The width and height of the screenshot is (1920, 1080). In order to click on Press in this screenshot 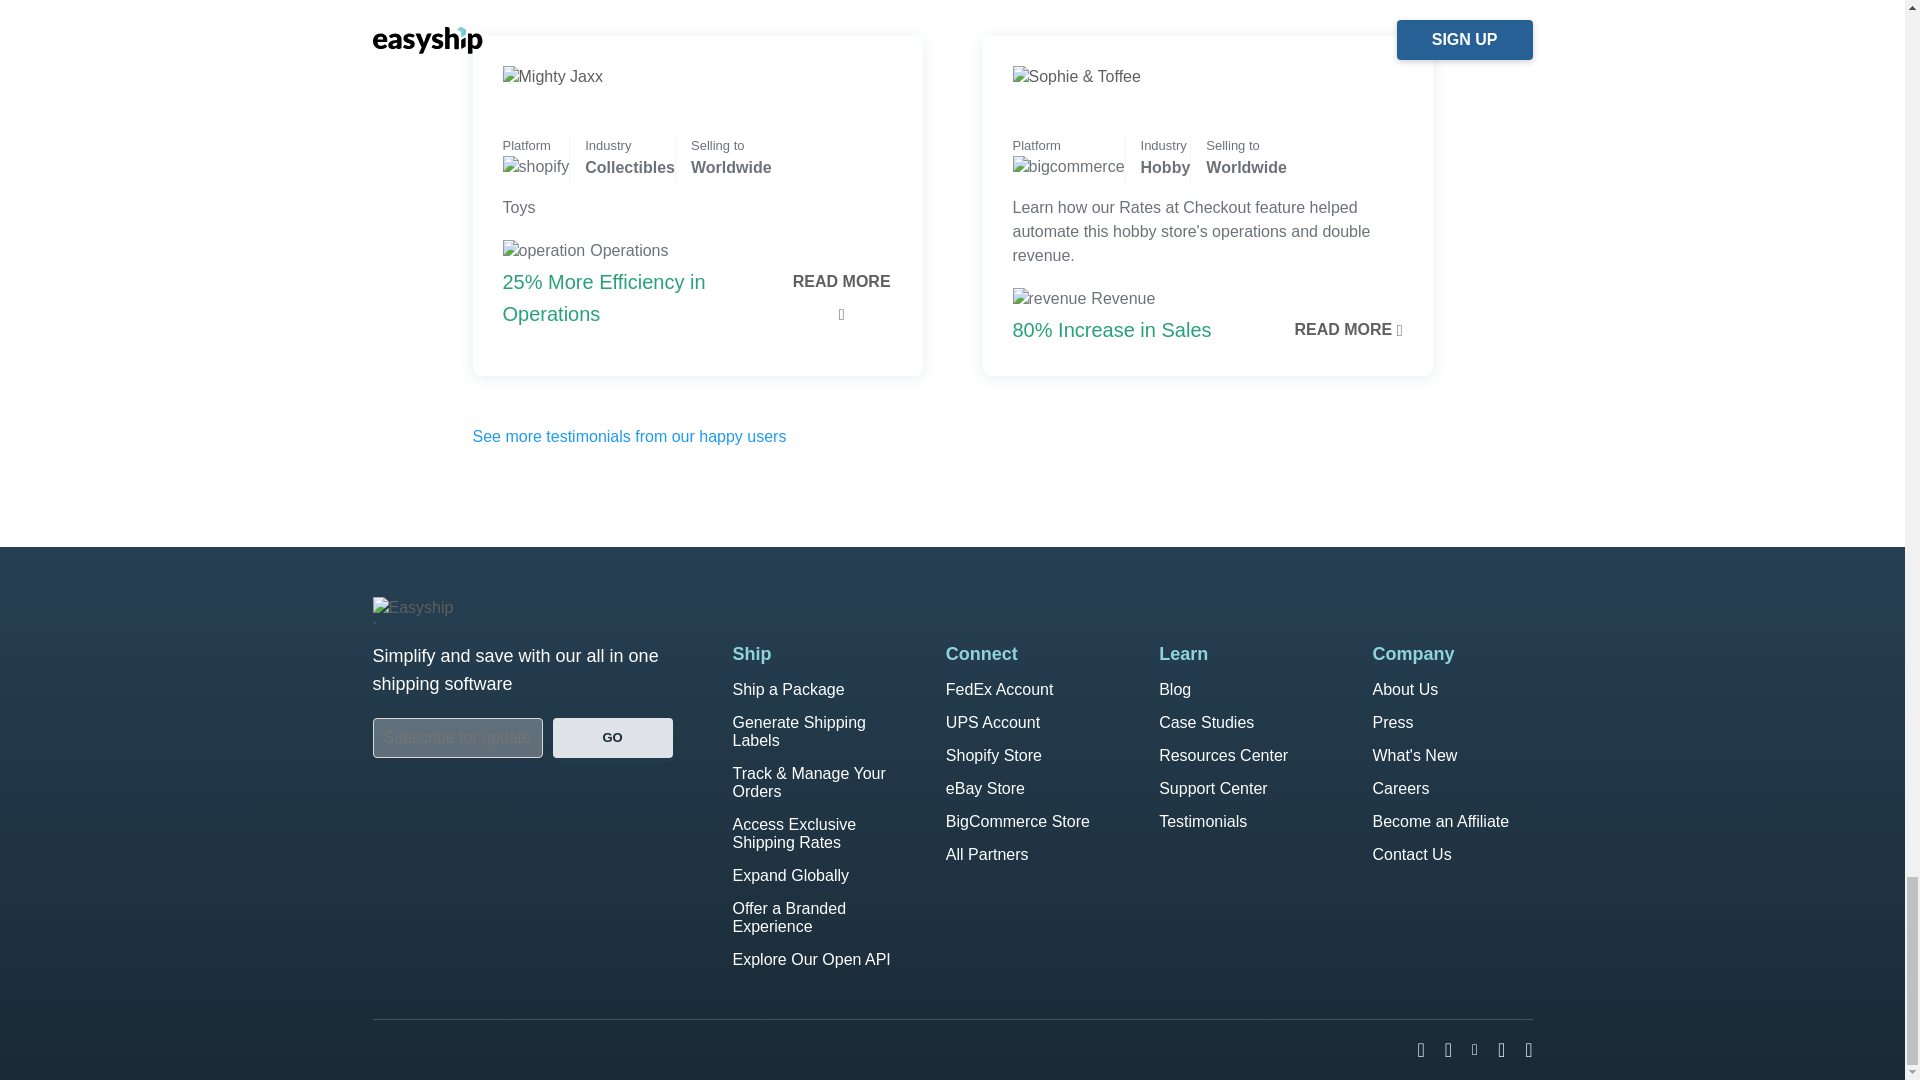, I will do `click(1392, 722)`.